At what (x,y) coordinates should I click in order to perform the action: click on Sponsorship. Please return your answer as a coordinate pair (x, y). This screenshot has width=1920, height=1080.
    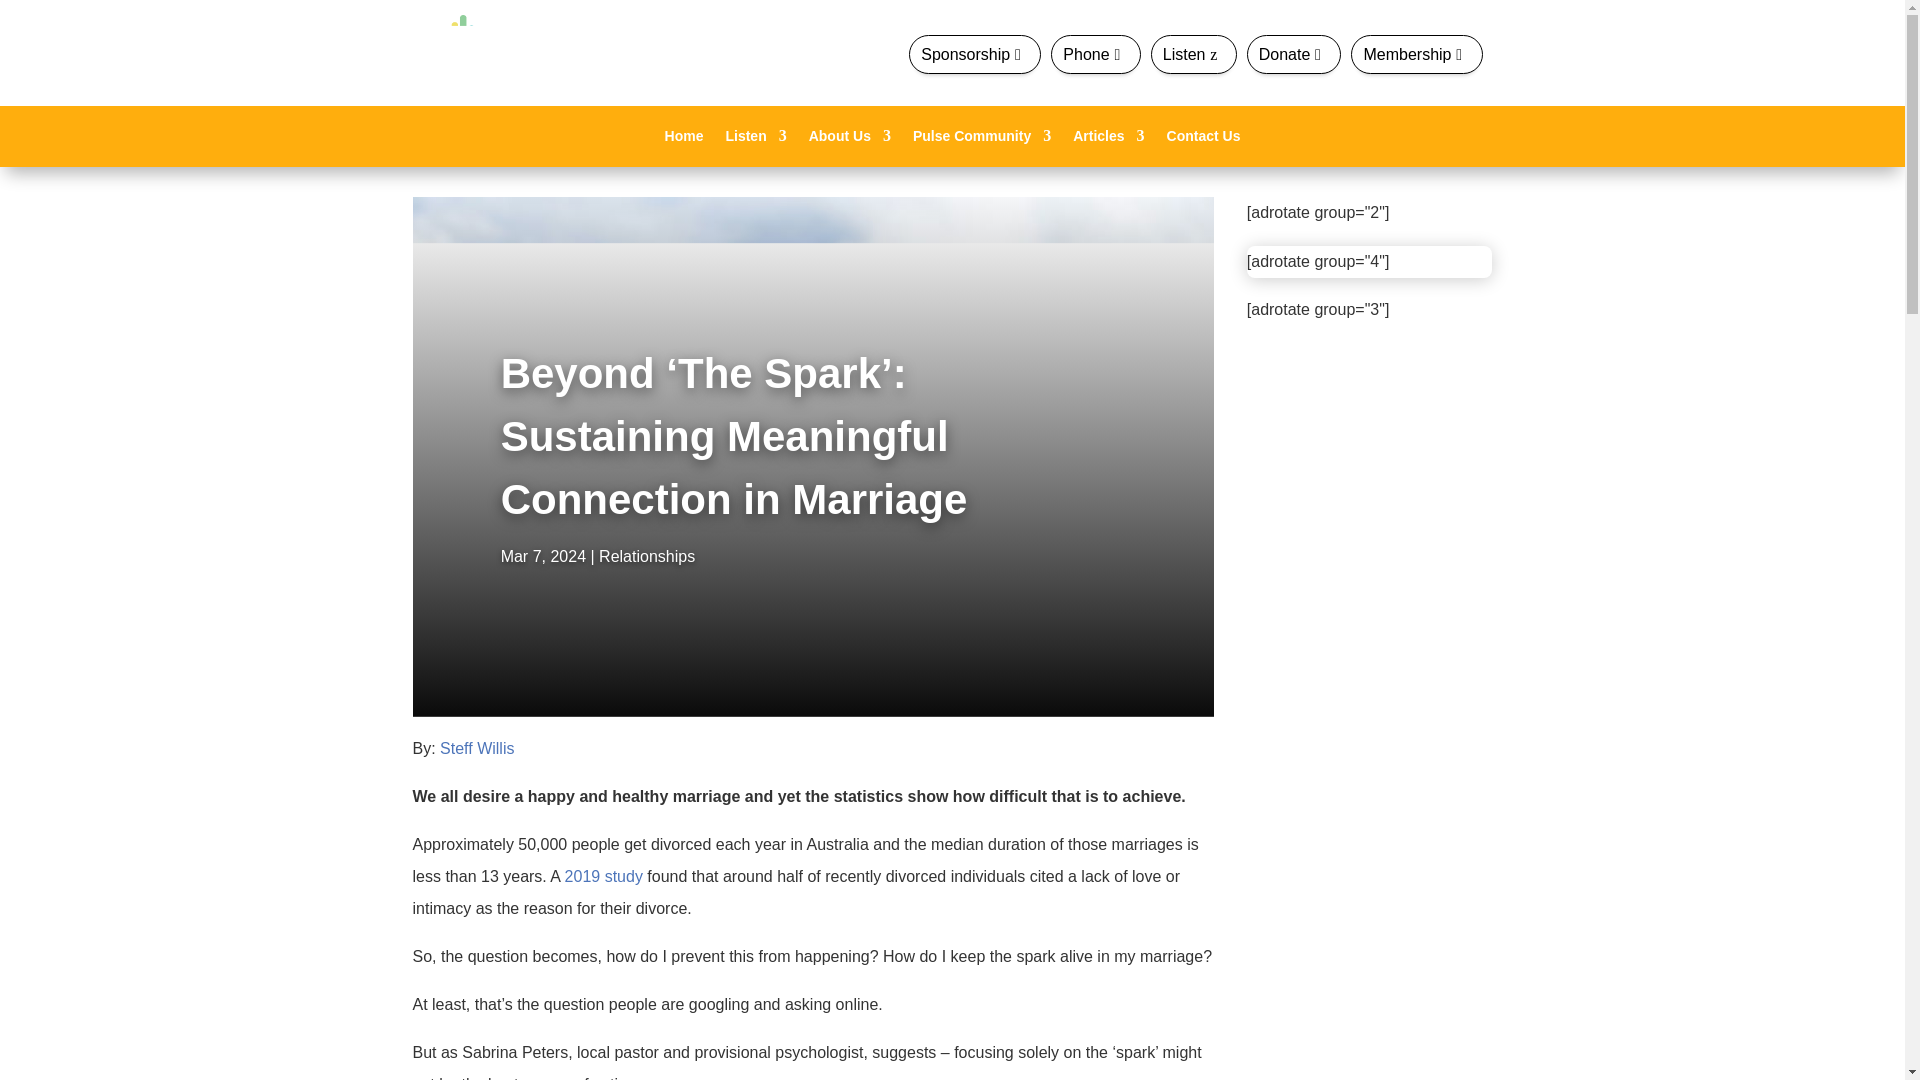
    Looking at the image, I should click on (974, 54).